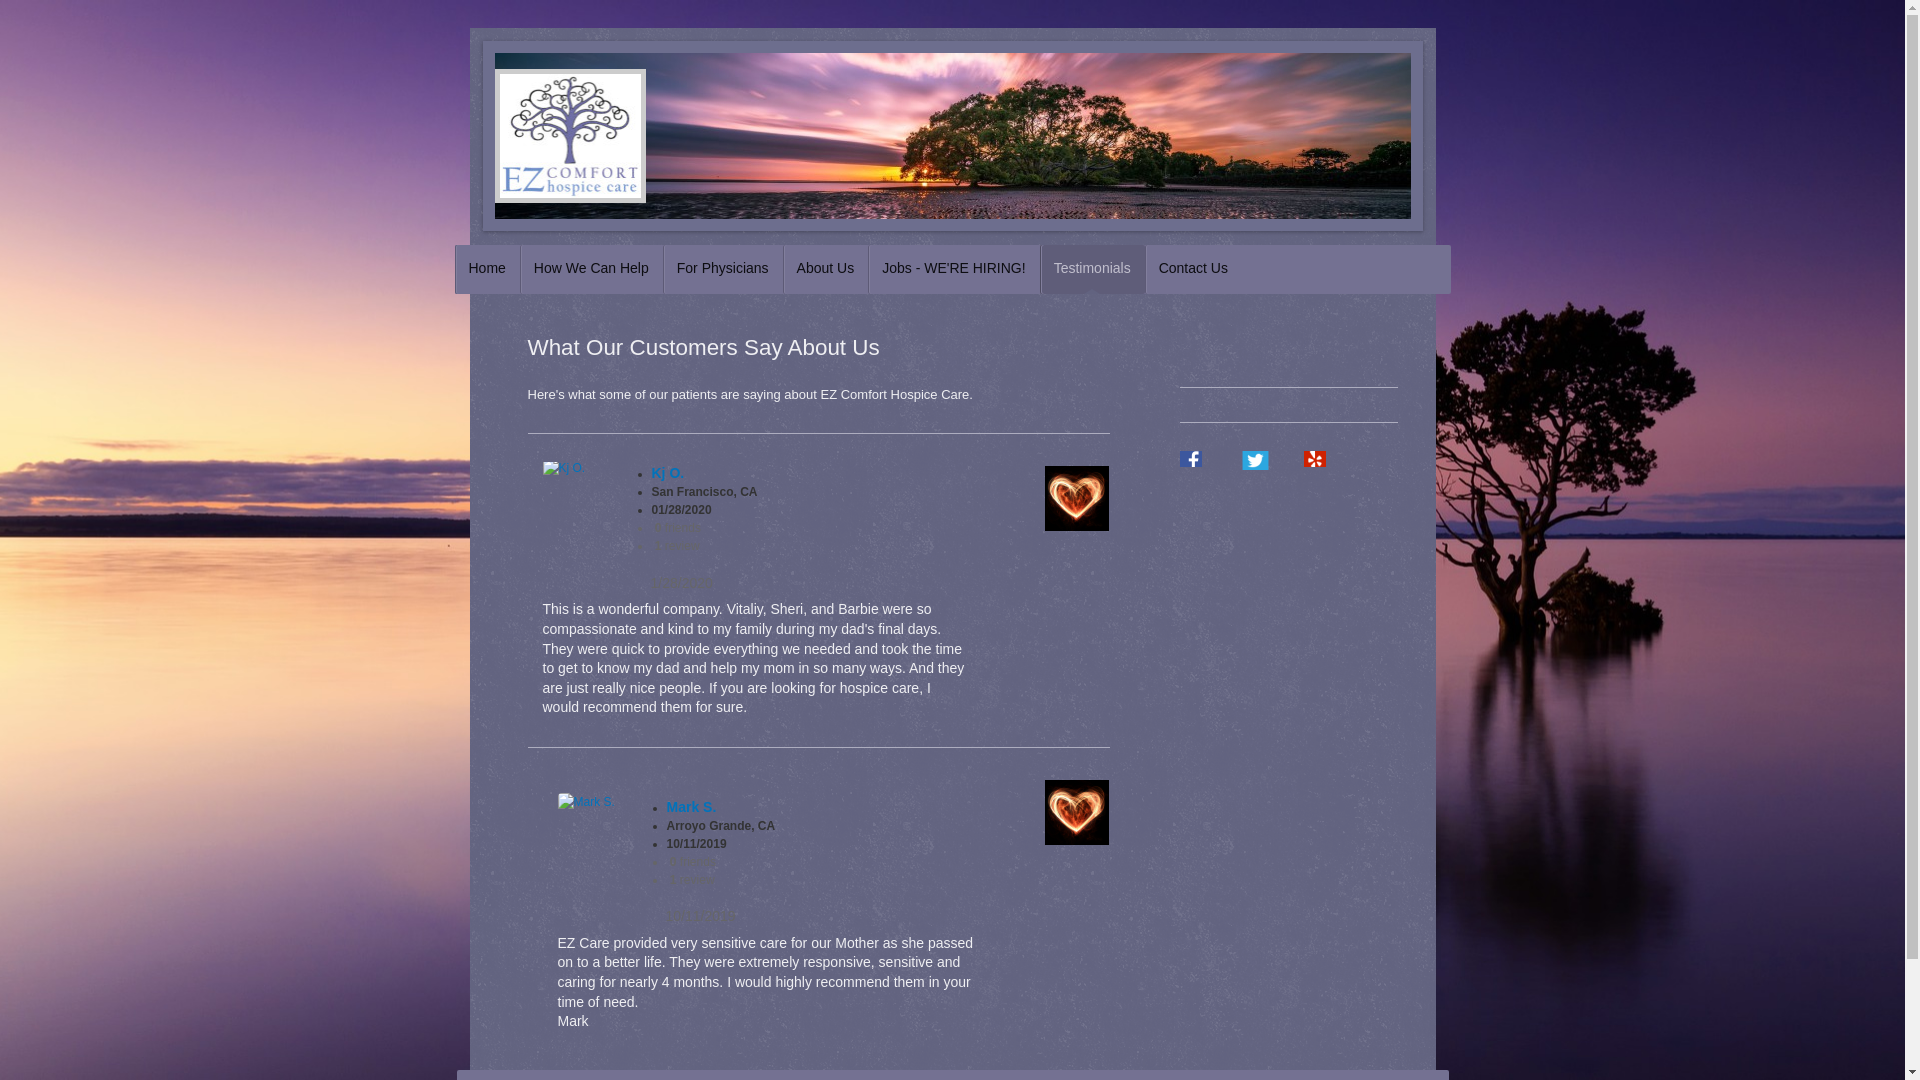  Describe the element at coordinates (952, 269) in the screenshot. I see `Jobs - WE'RE HIRING!` at that location.